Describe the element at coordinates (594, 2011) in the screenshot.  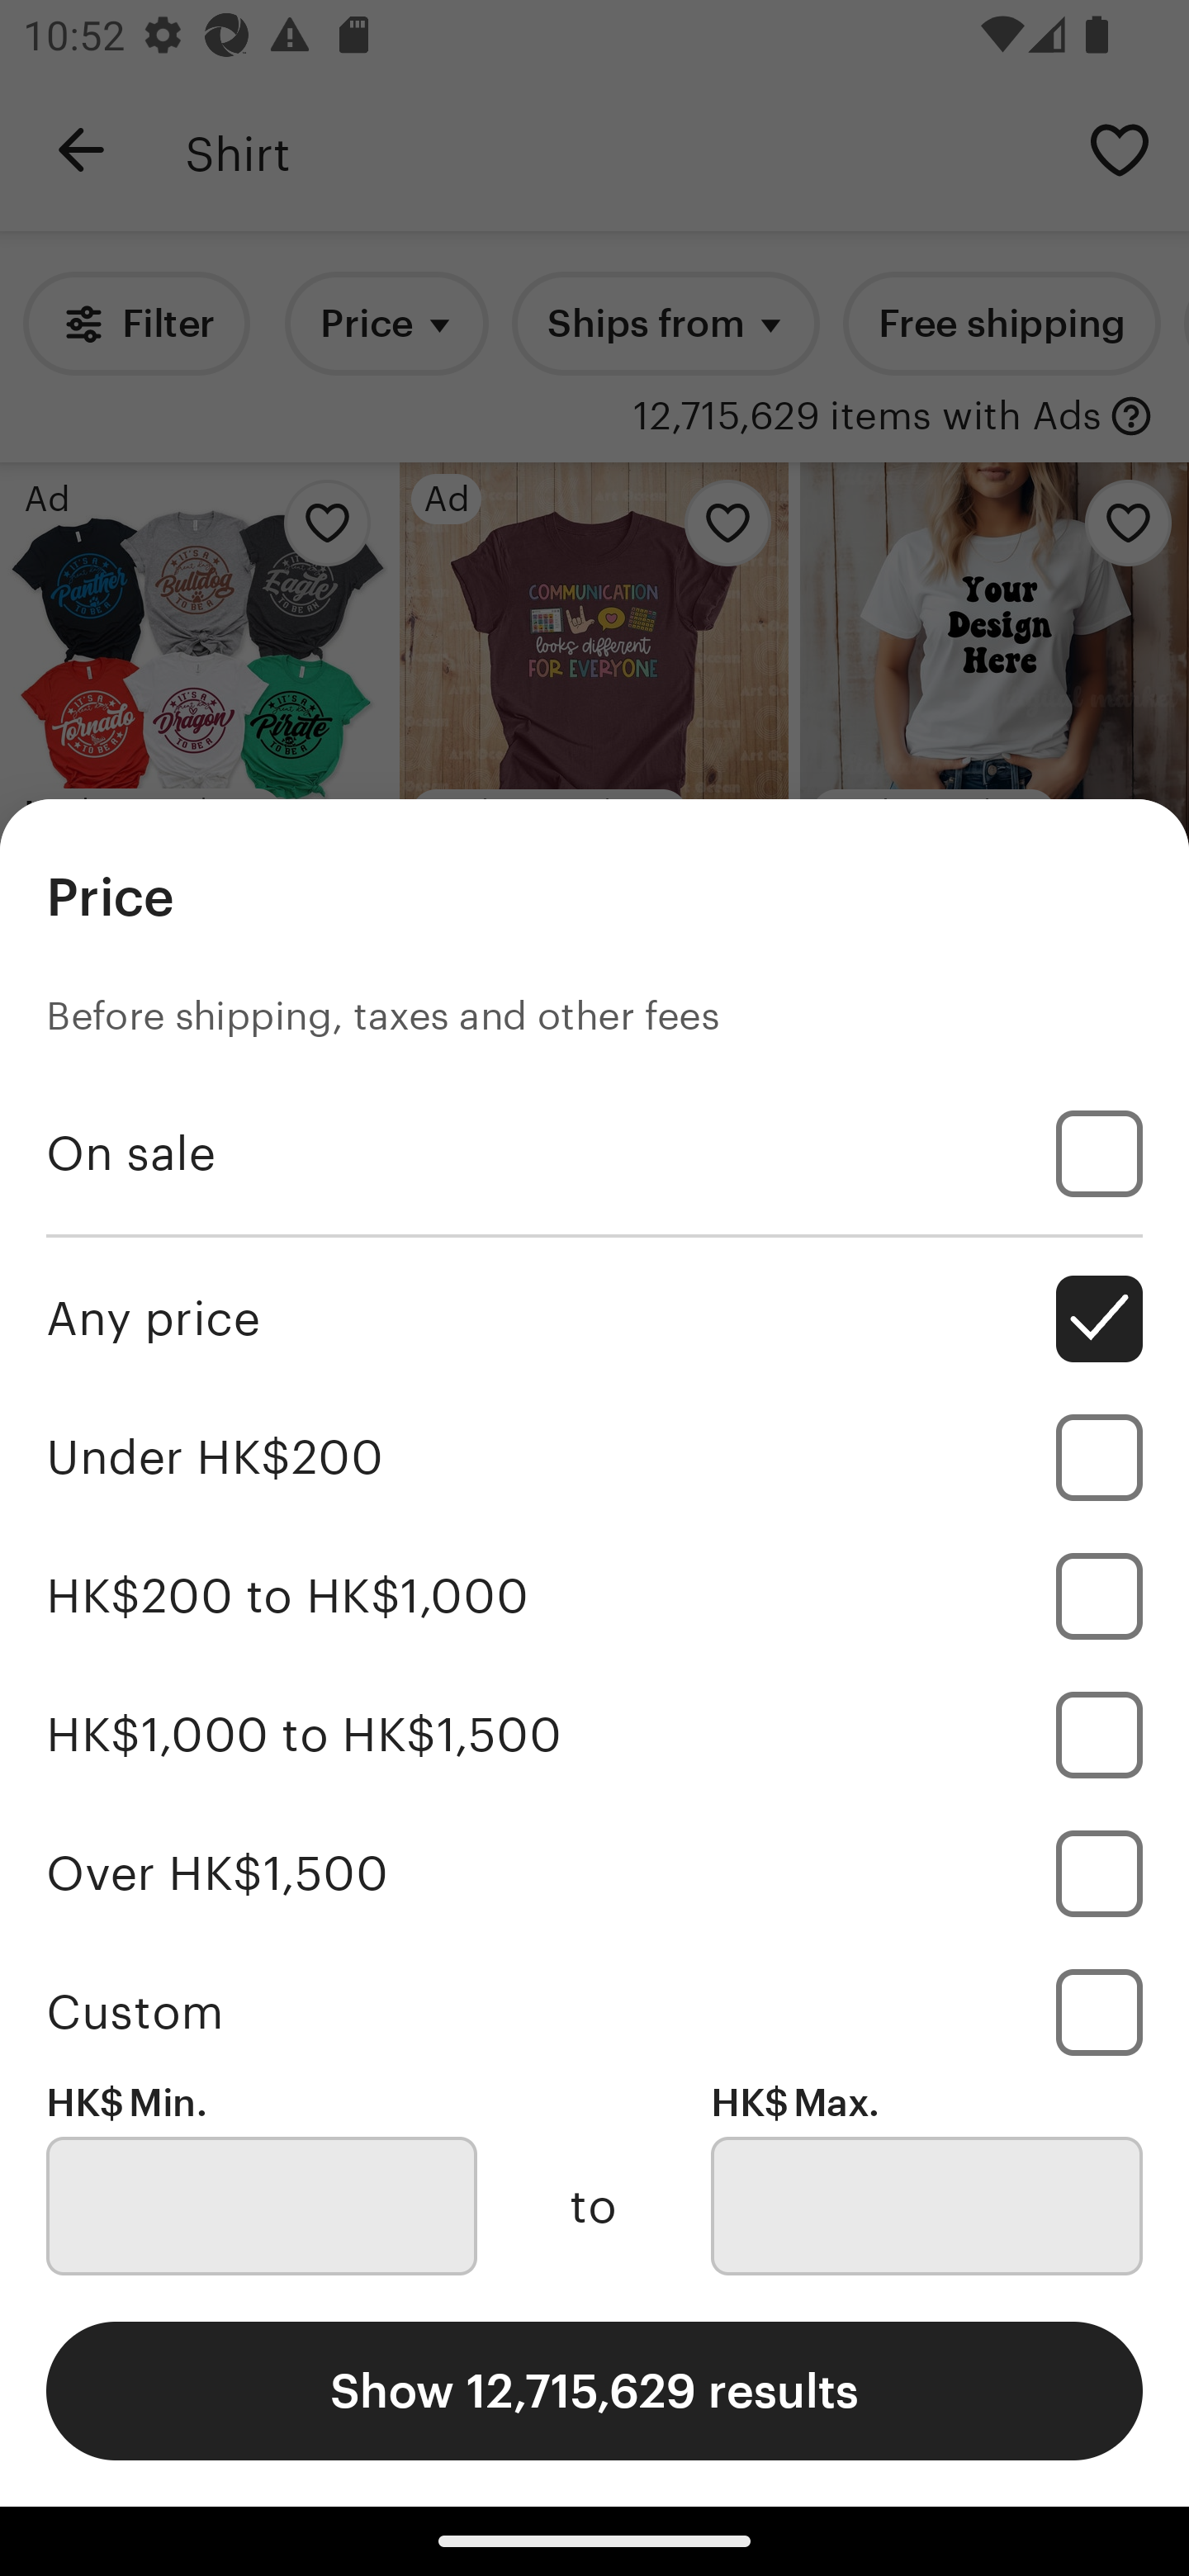
I see `Custom` at that location.